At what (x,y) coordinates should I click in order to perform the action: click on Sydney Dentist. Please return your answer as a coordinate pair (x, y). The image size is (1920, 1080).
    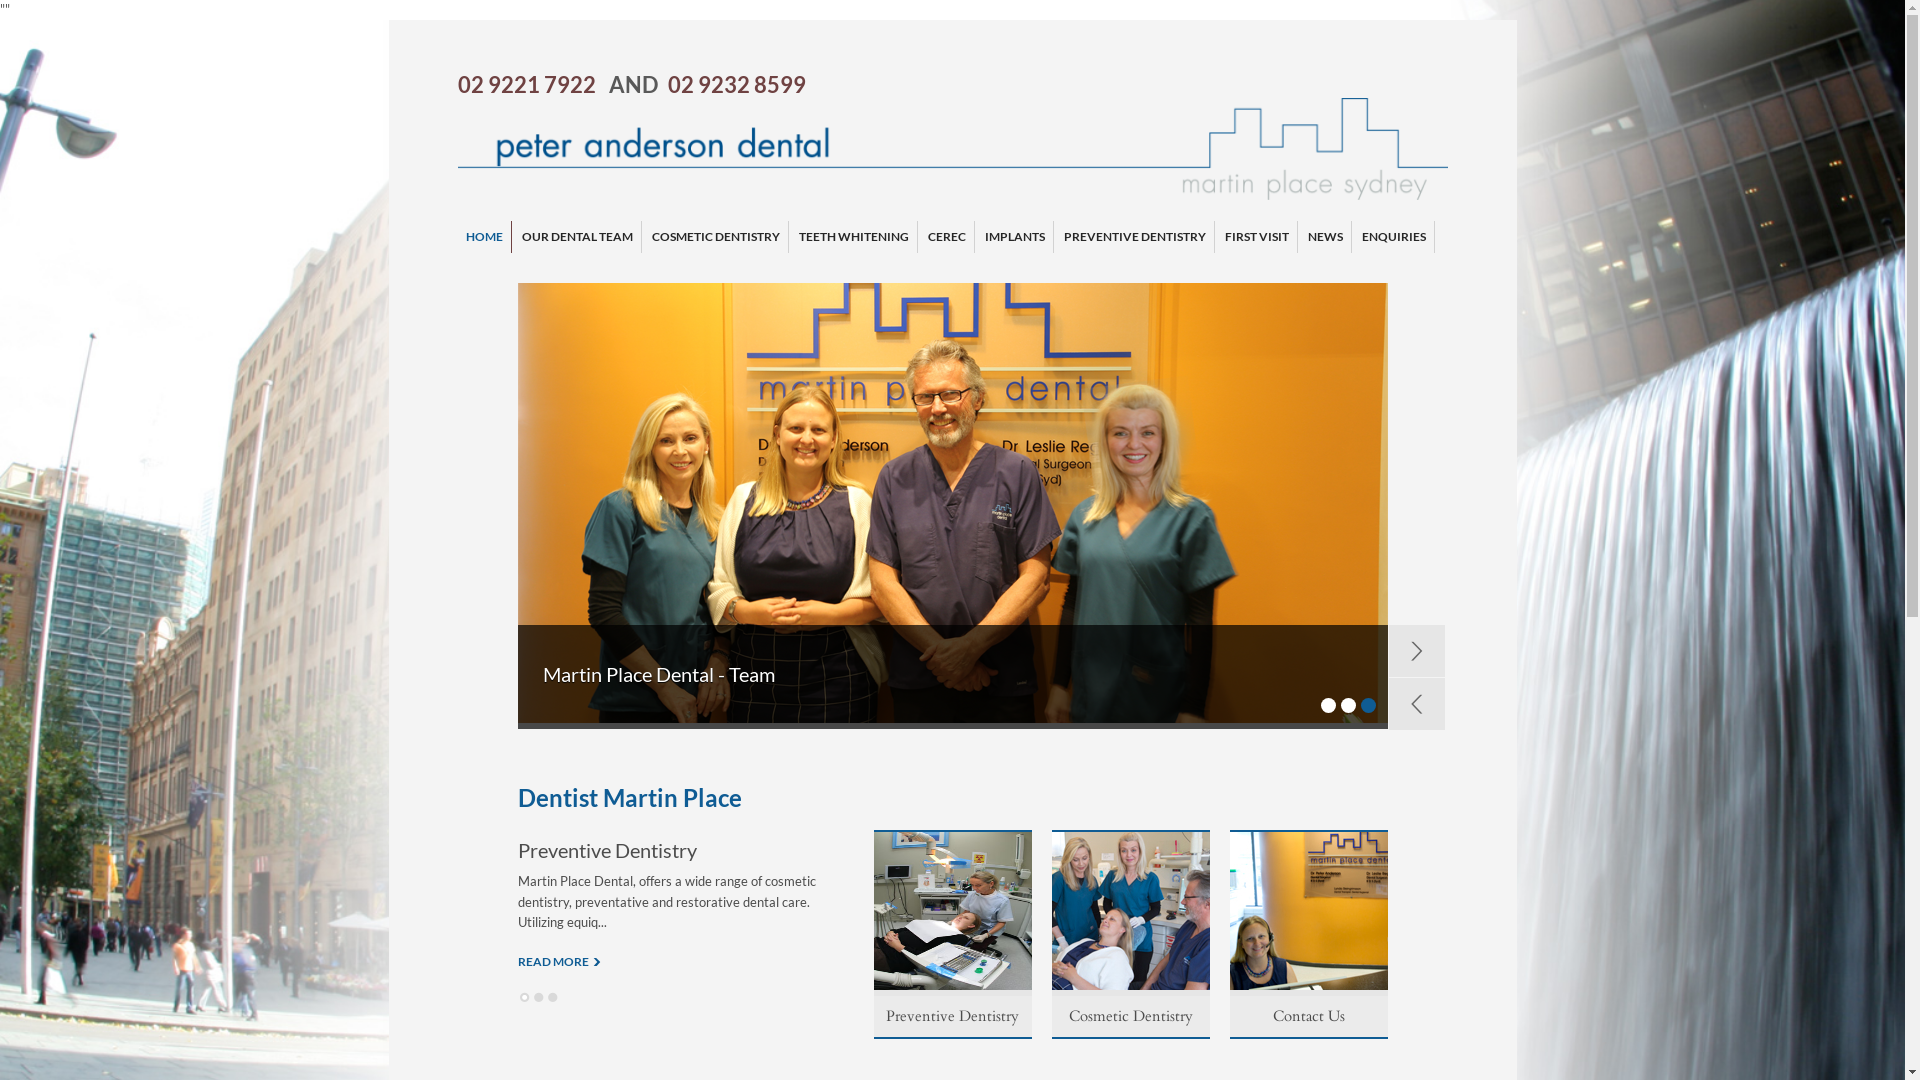
    Looking at the image, I should click on (953, 194).